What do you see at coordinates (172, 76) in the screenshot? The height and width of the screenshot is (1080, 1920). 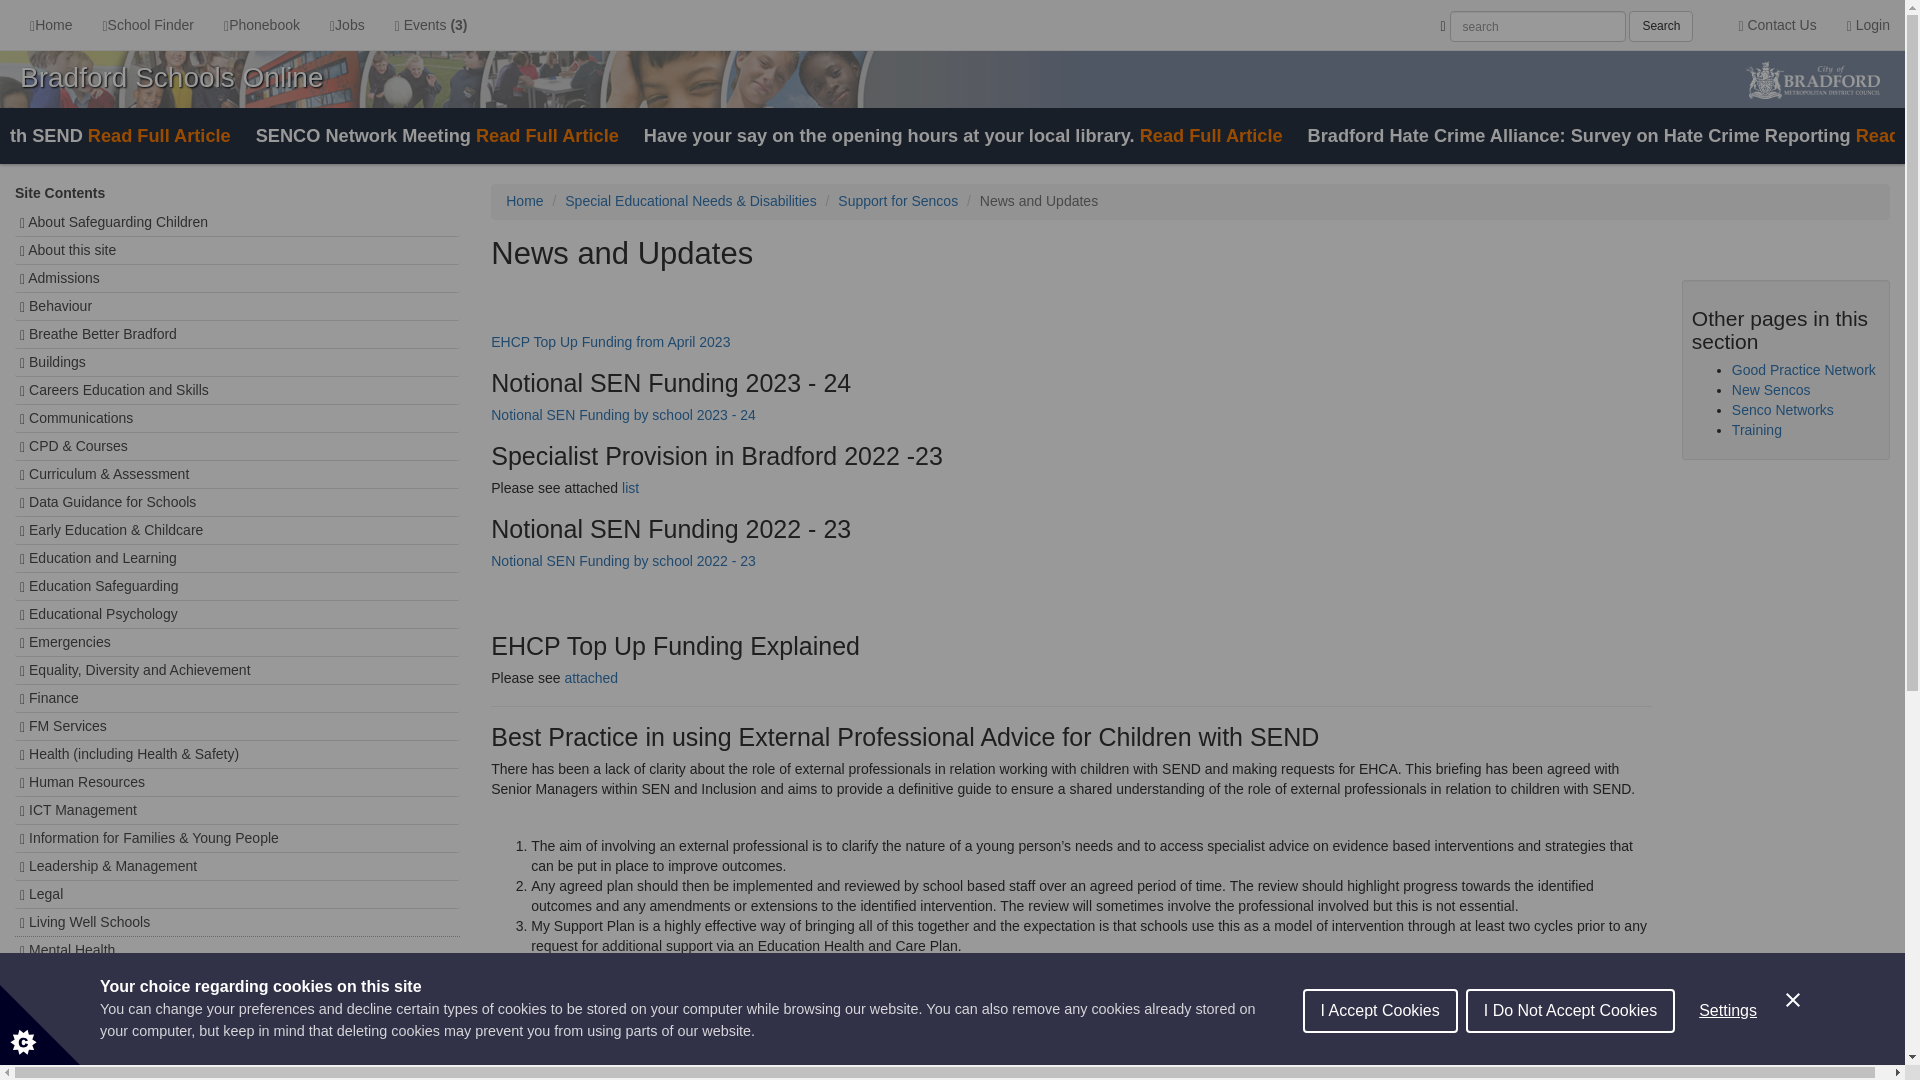 I see `Bradford Schools Online` at bounding box center [172, 76].